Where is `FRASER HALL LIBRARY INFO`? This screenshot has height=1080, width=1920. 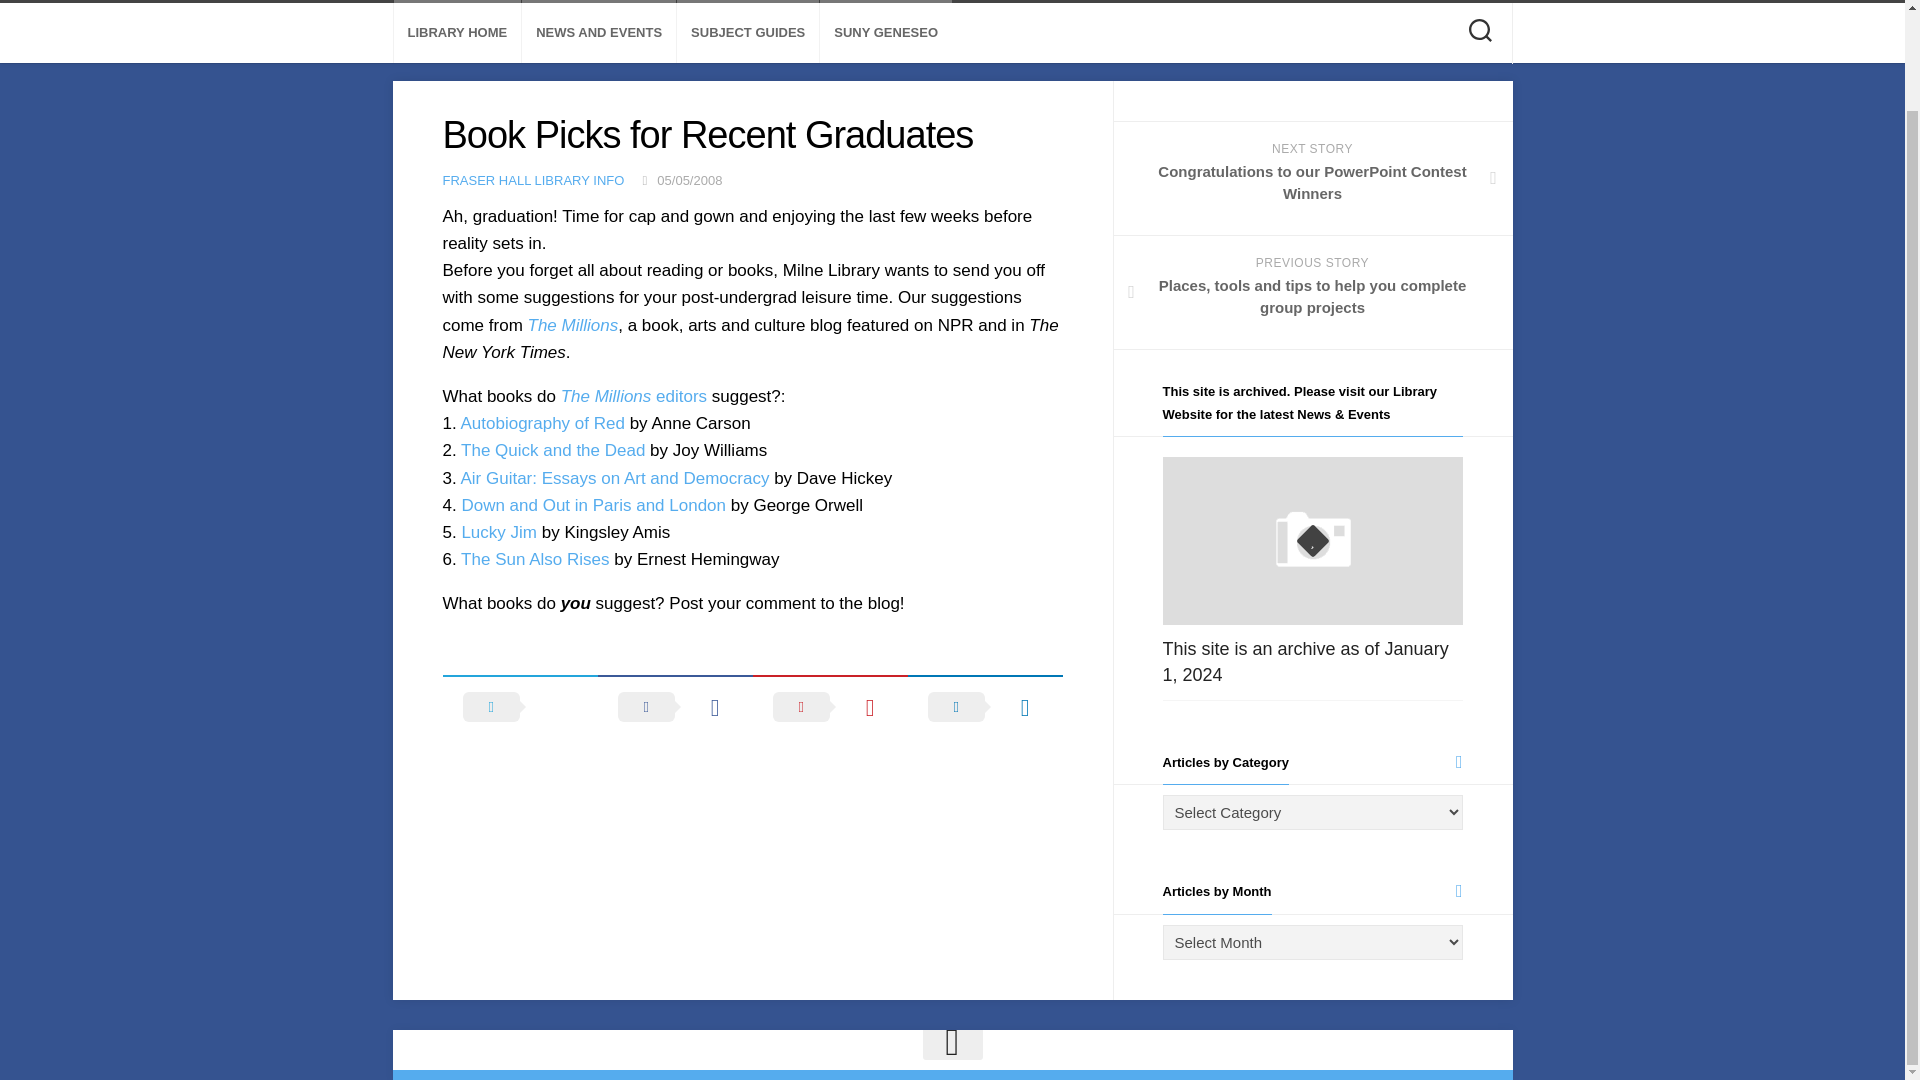
FRASER HALL LIBRARY INFO is located at coordinates (532, 180).